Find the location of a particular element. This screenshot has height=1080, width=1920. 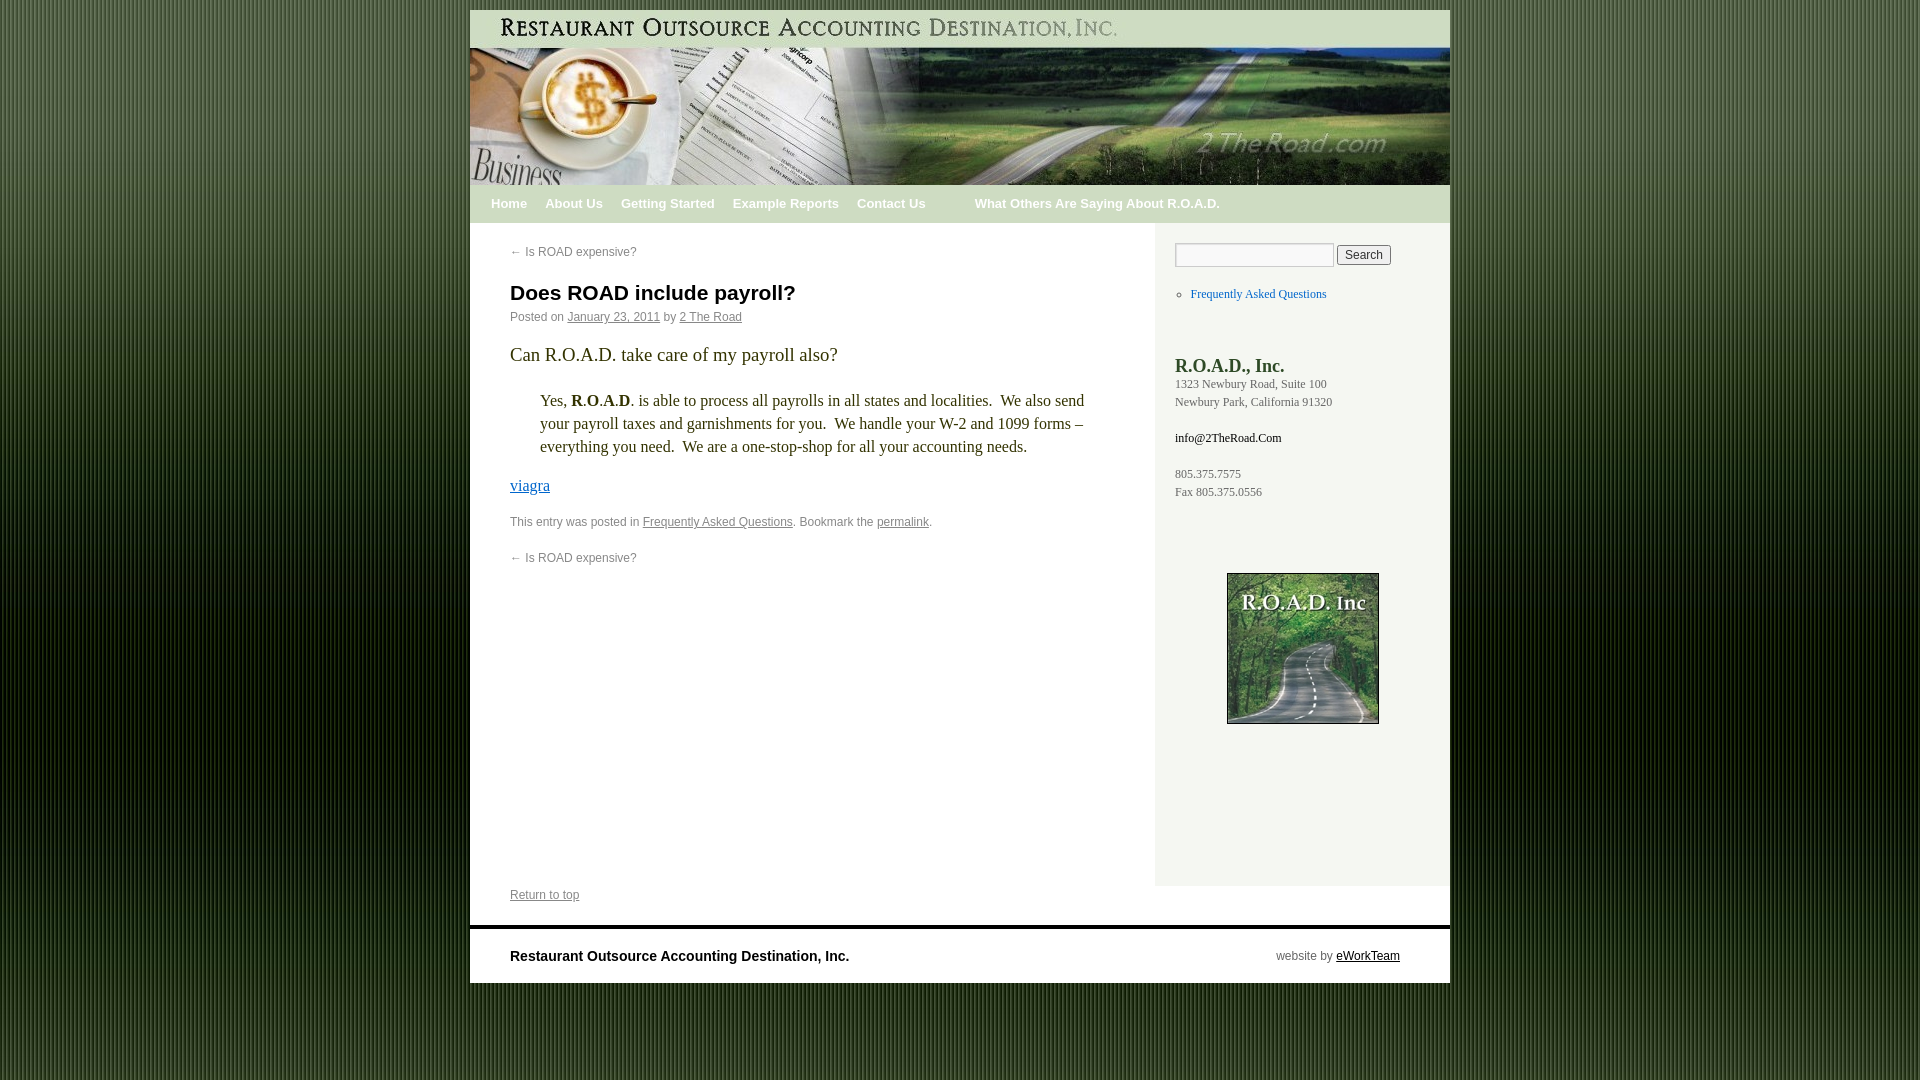

R O A D inc is located at coordinates (1302, 648).